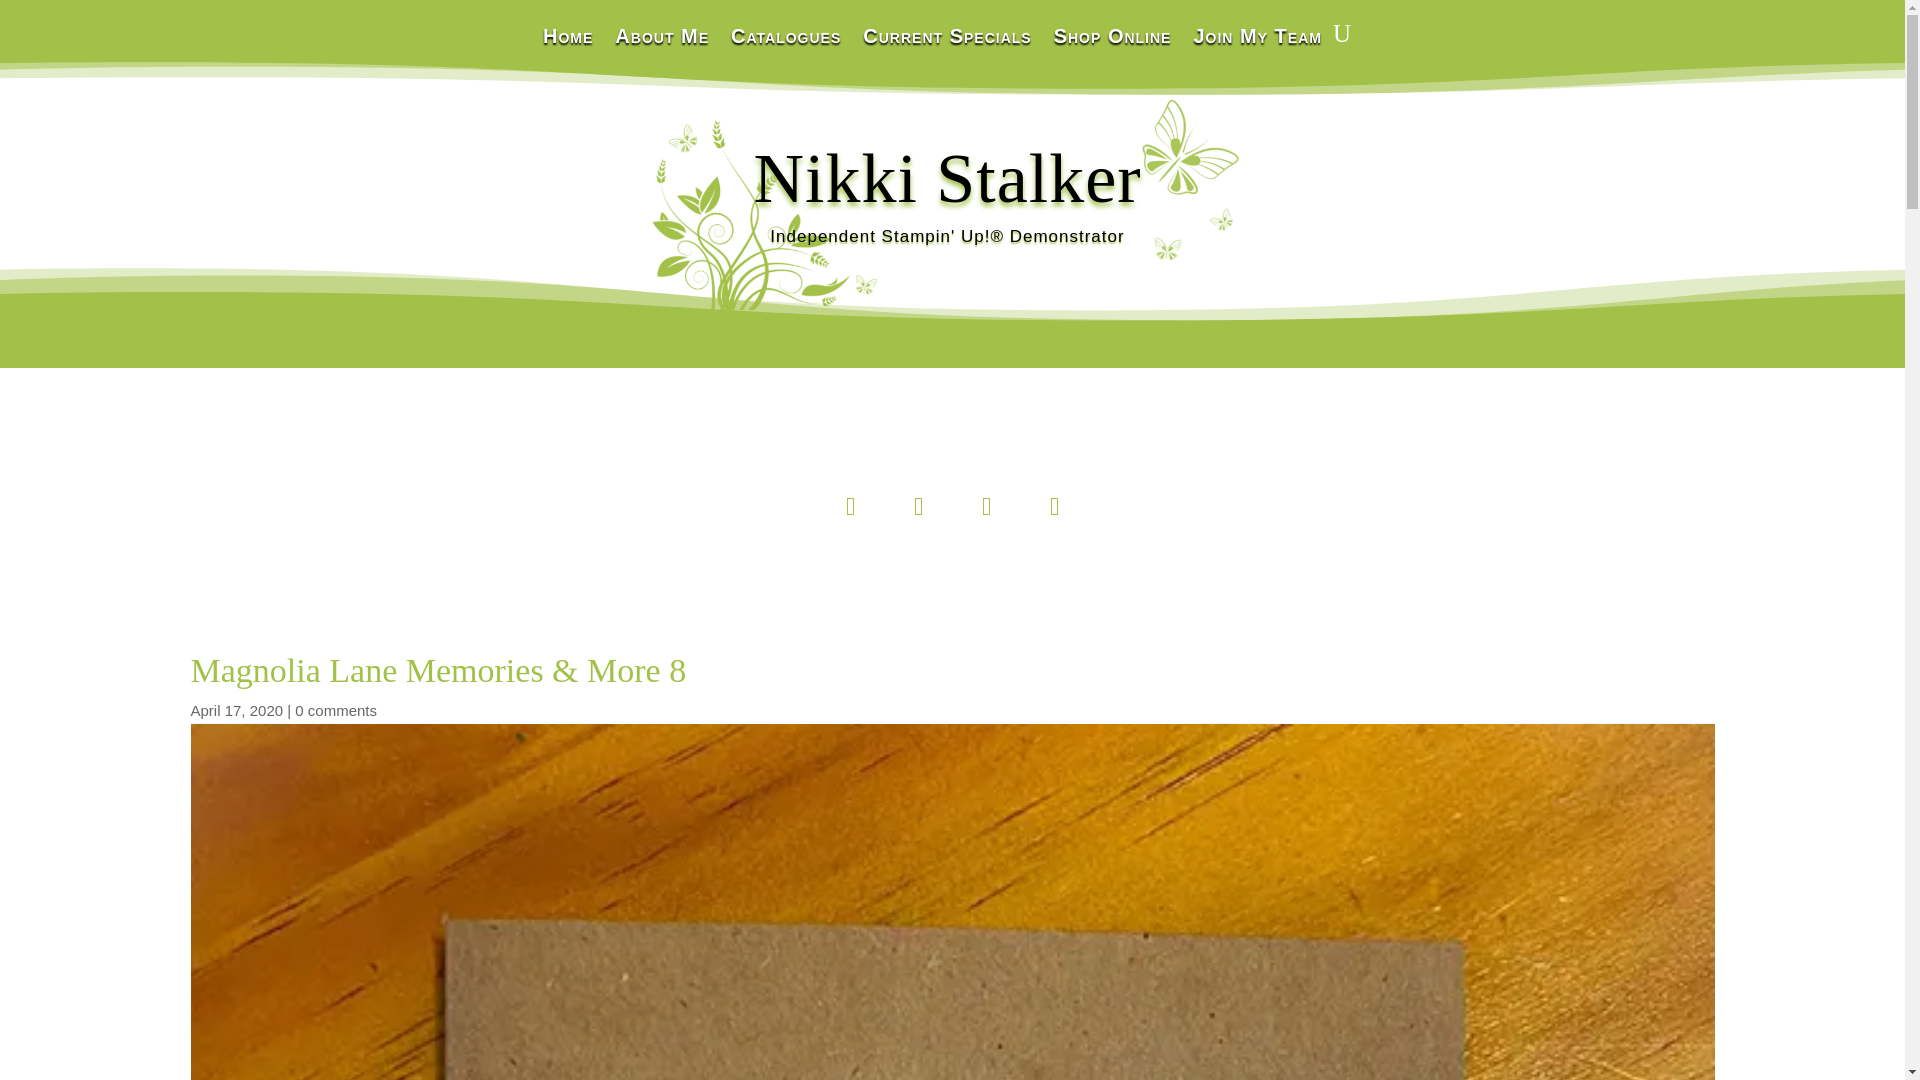 The image size is (1920, 1080). I want to click on Follow on Facebook, so click(850, 506).